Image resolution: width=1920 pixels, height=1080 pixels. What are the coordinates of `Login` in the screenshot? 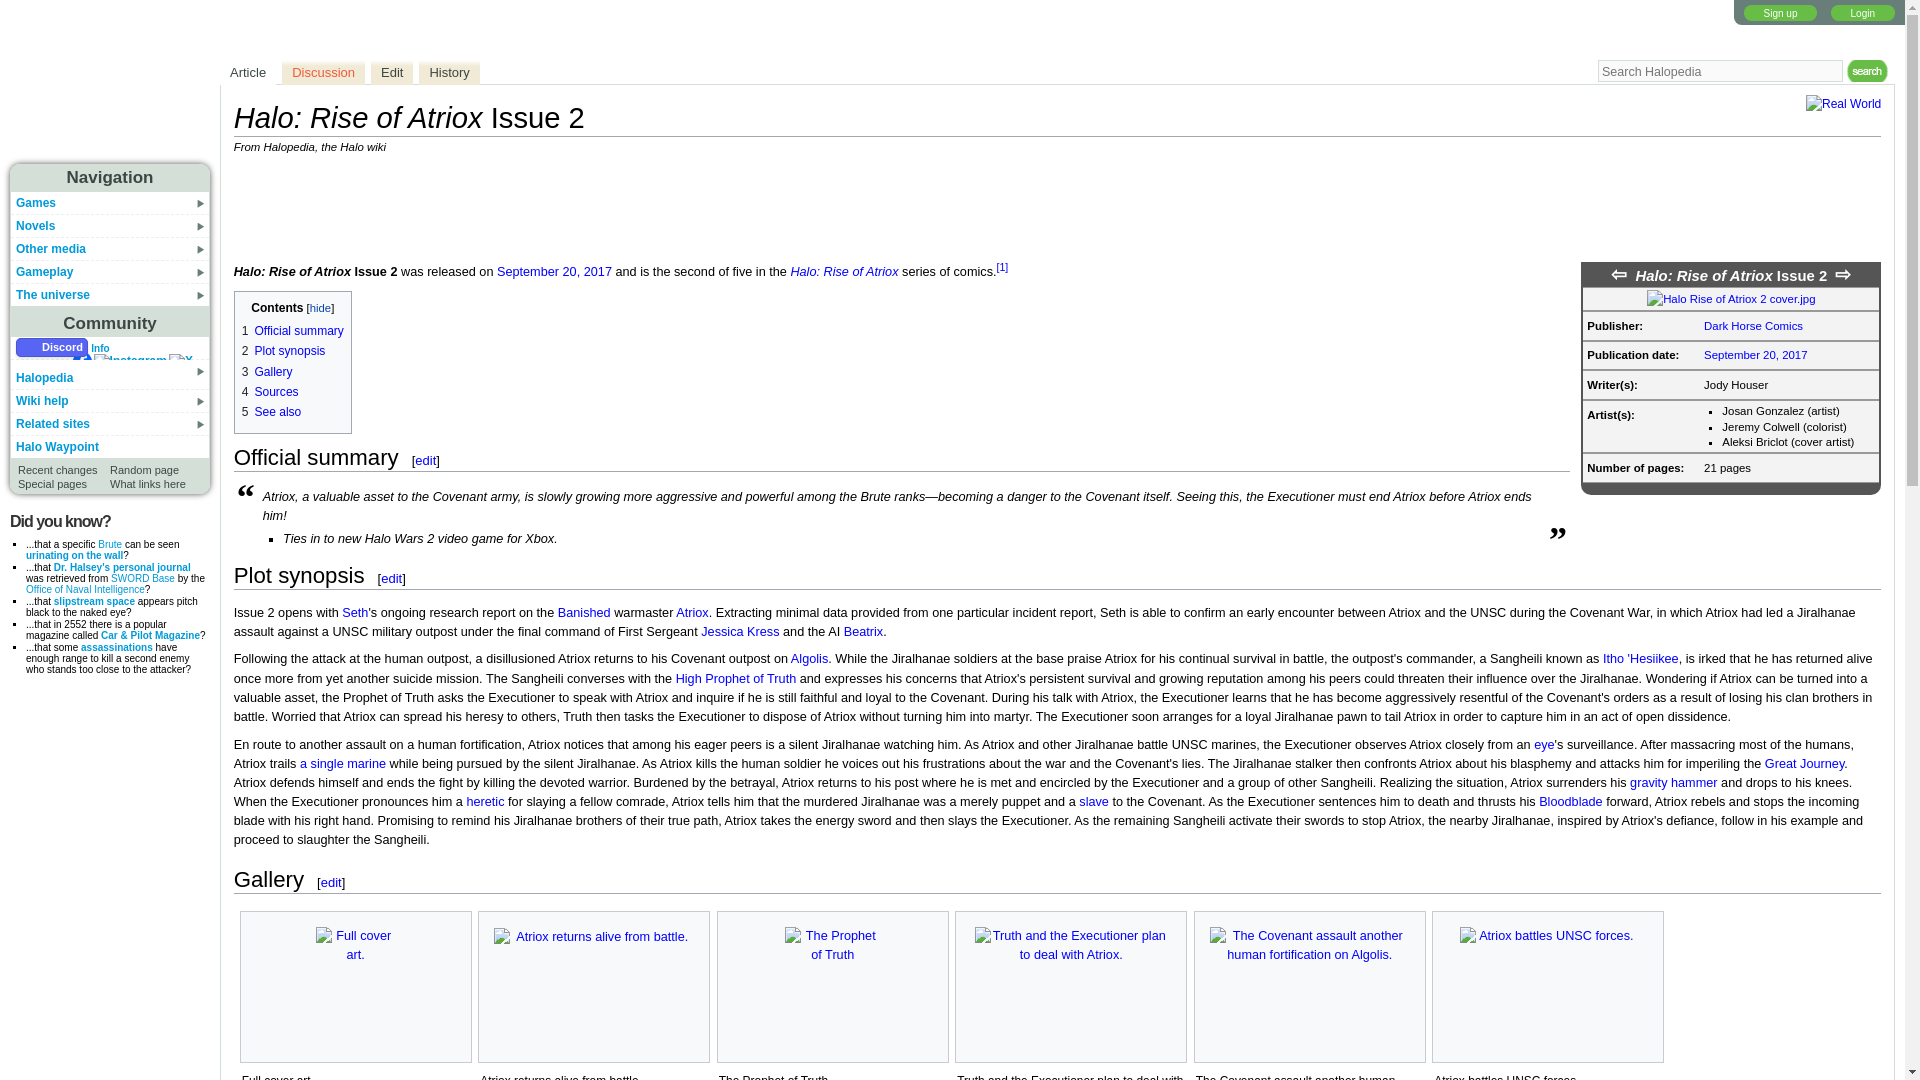 It's located at (1863, 12).